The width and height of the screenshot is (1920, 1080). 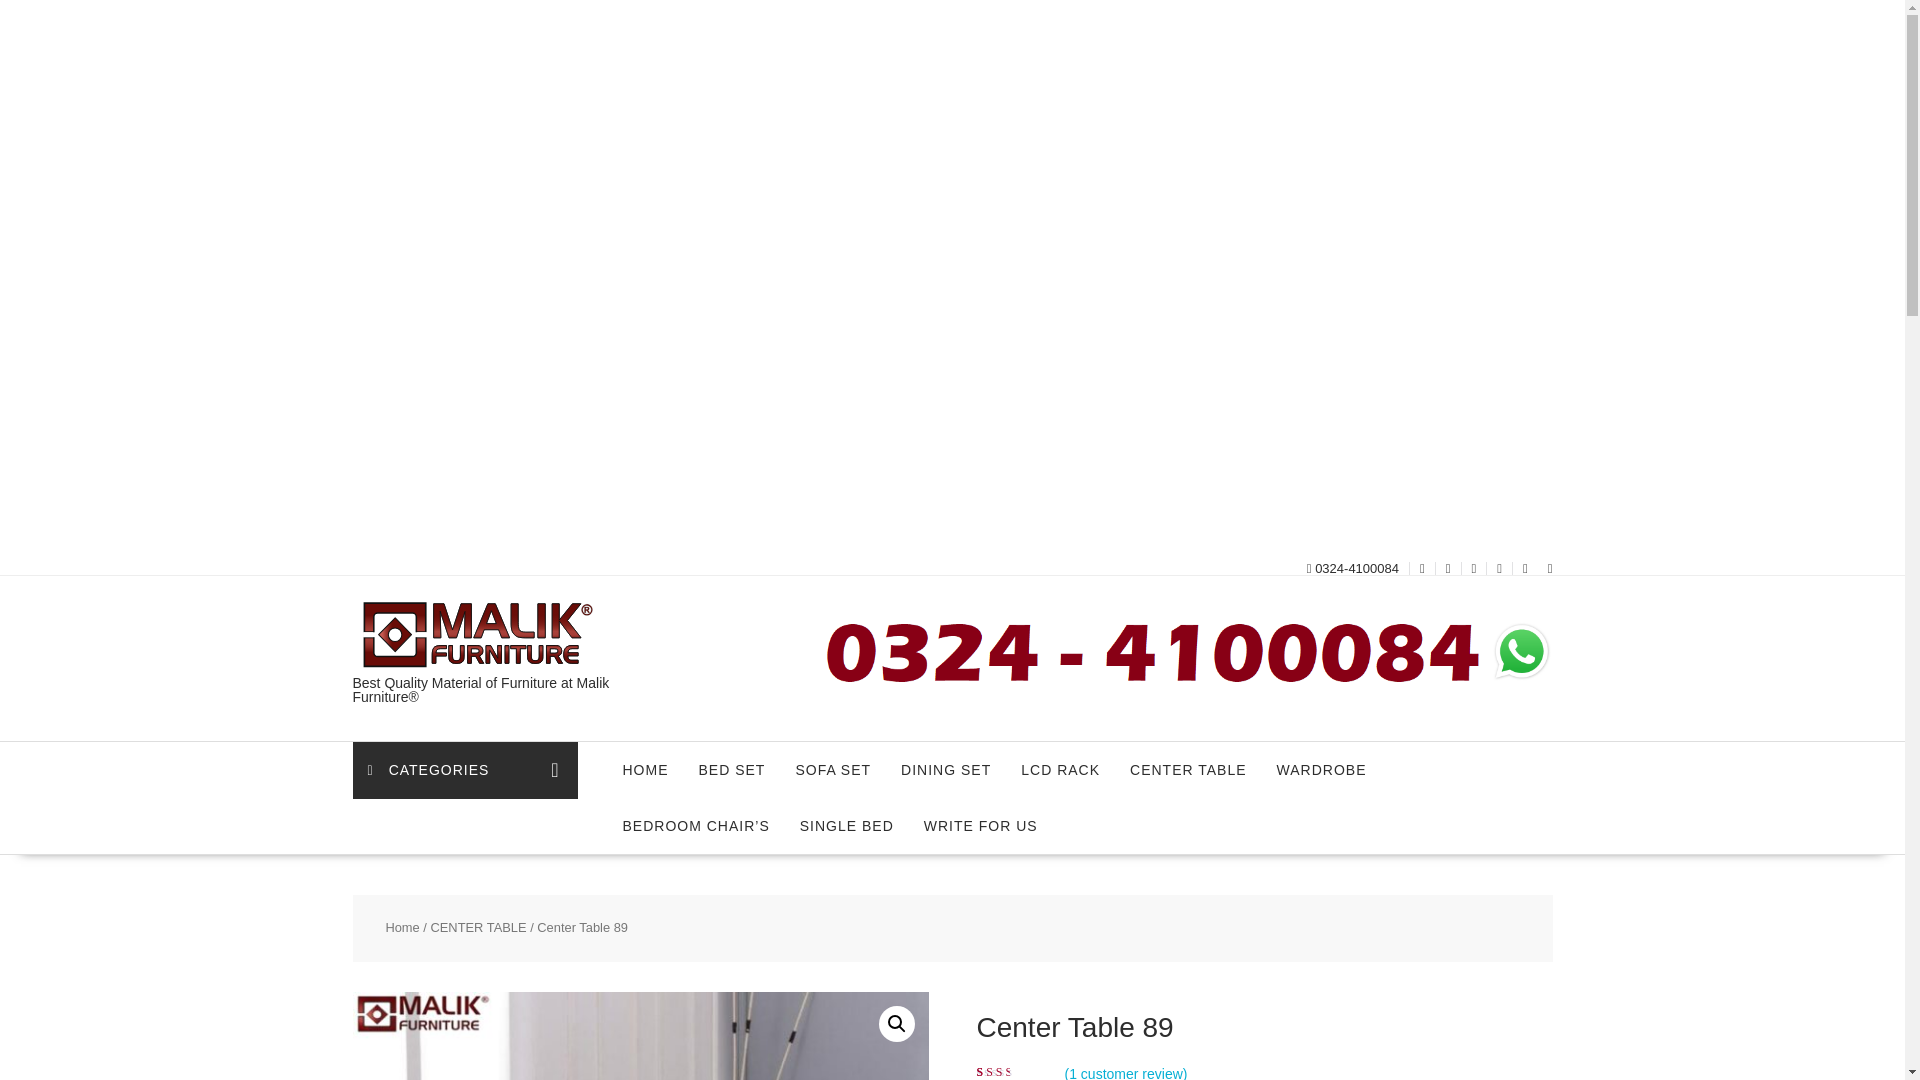 What do you see at coordinates (1188, 770) in the screenshot?
I see `CENTER TABLE` at bounding box center [1188, 770].